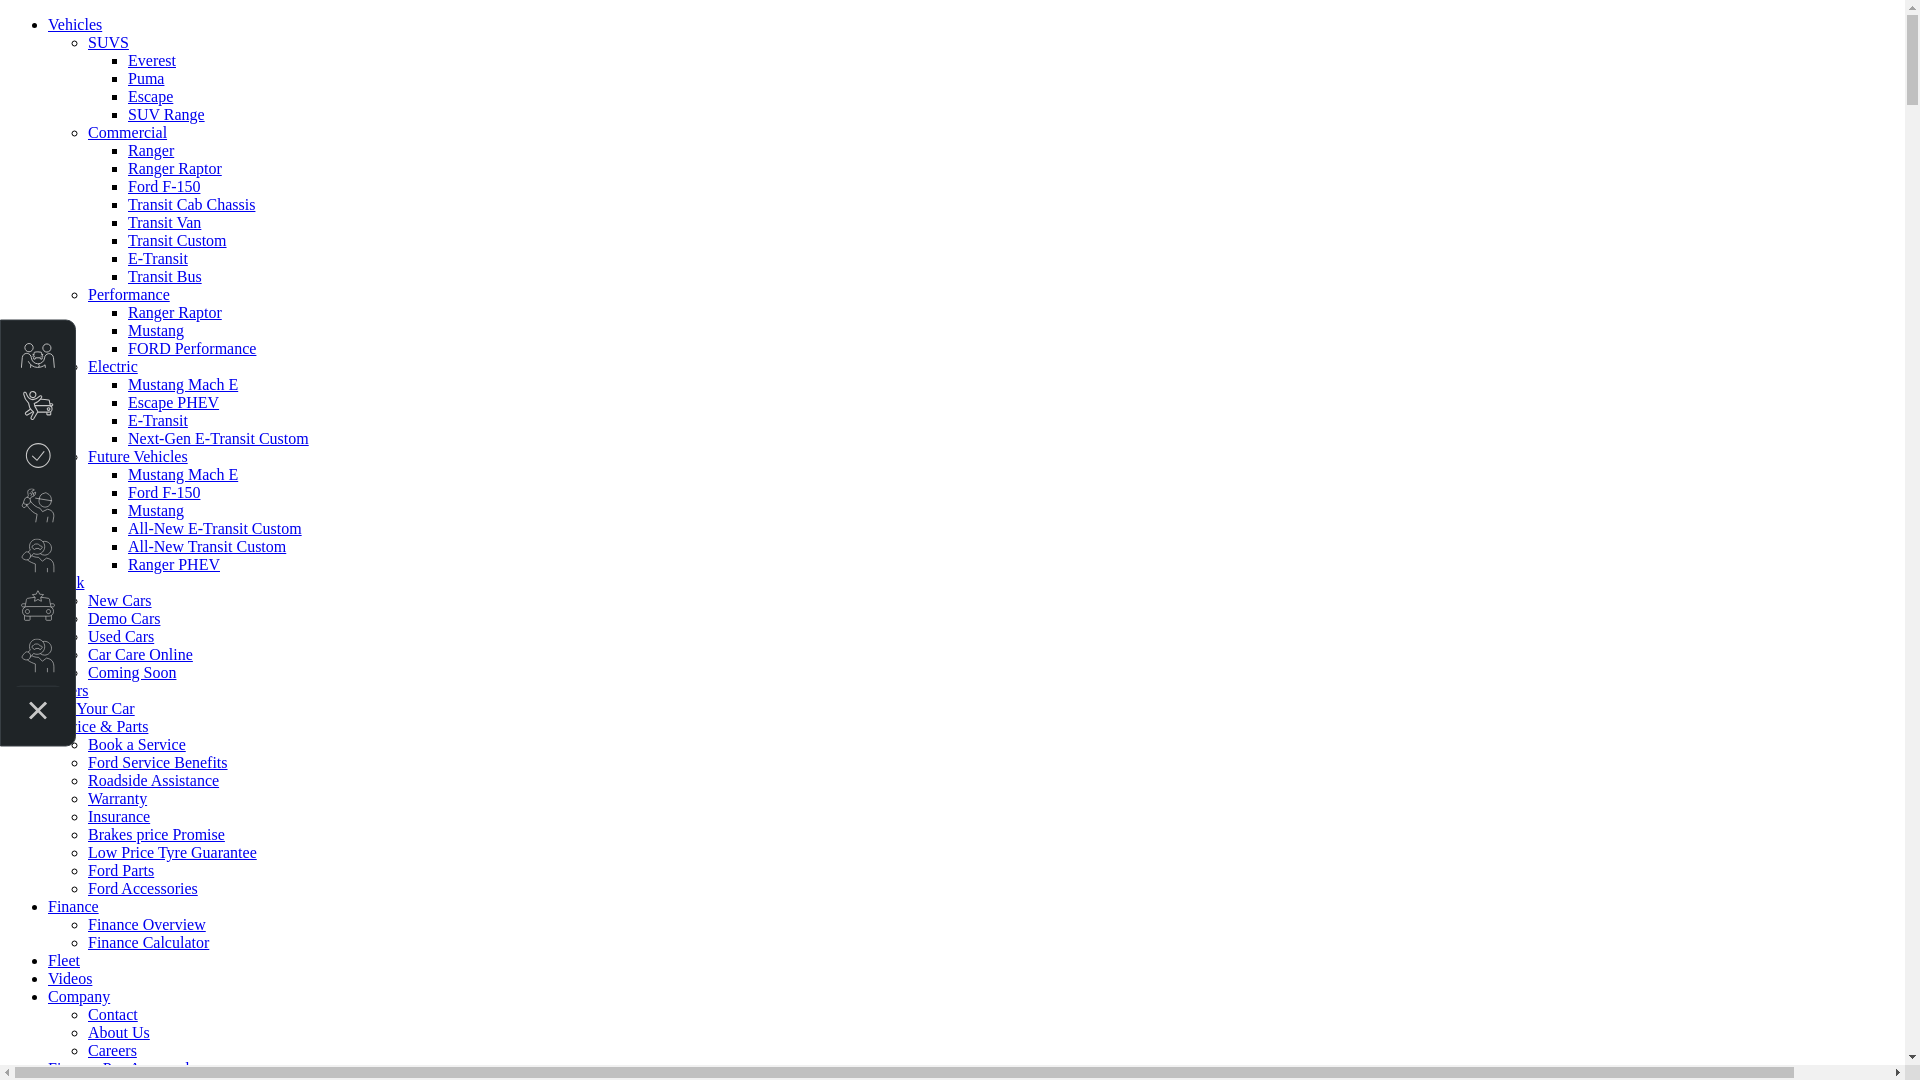 The height and width of the screenshot is (1080, 1920). I want to click on Service & Parts, so click(98, 726).